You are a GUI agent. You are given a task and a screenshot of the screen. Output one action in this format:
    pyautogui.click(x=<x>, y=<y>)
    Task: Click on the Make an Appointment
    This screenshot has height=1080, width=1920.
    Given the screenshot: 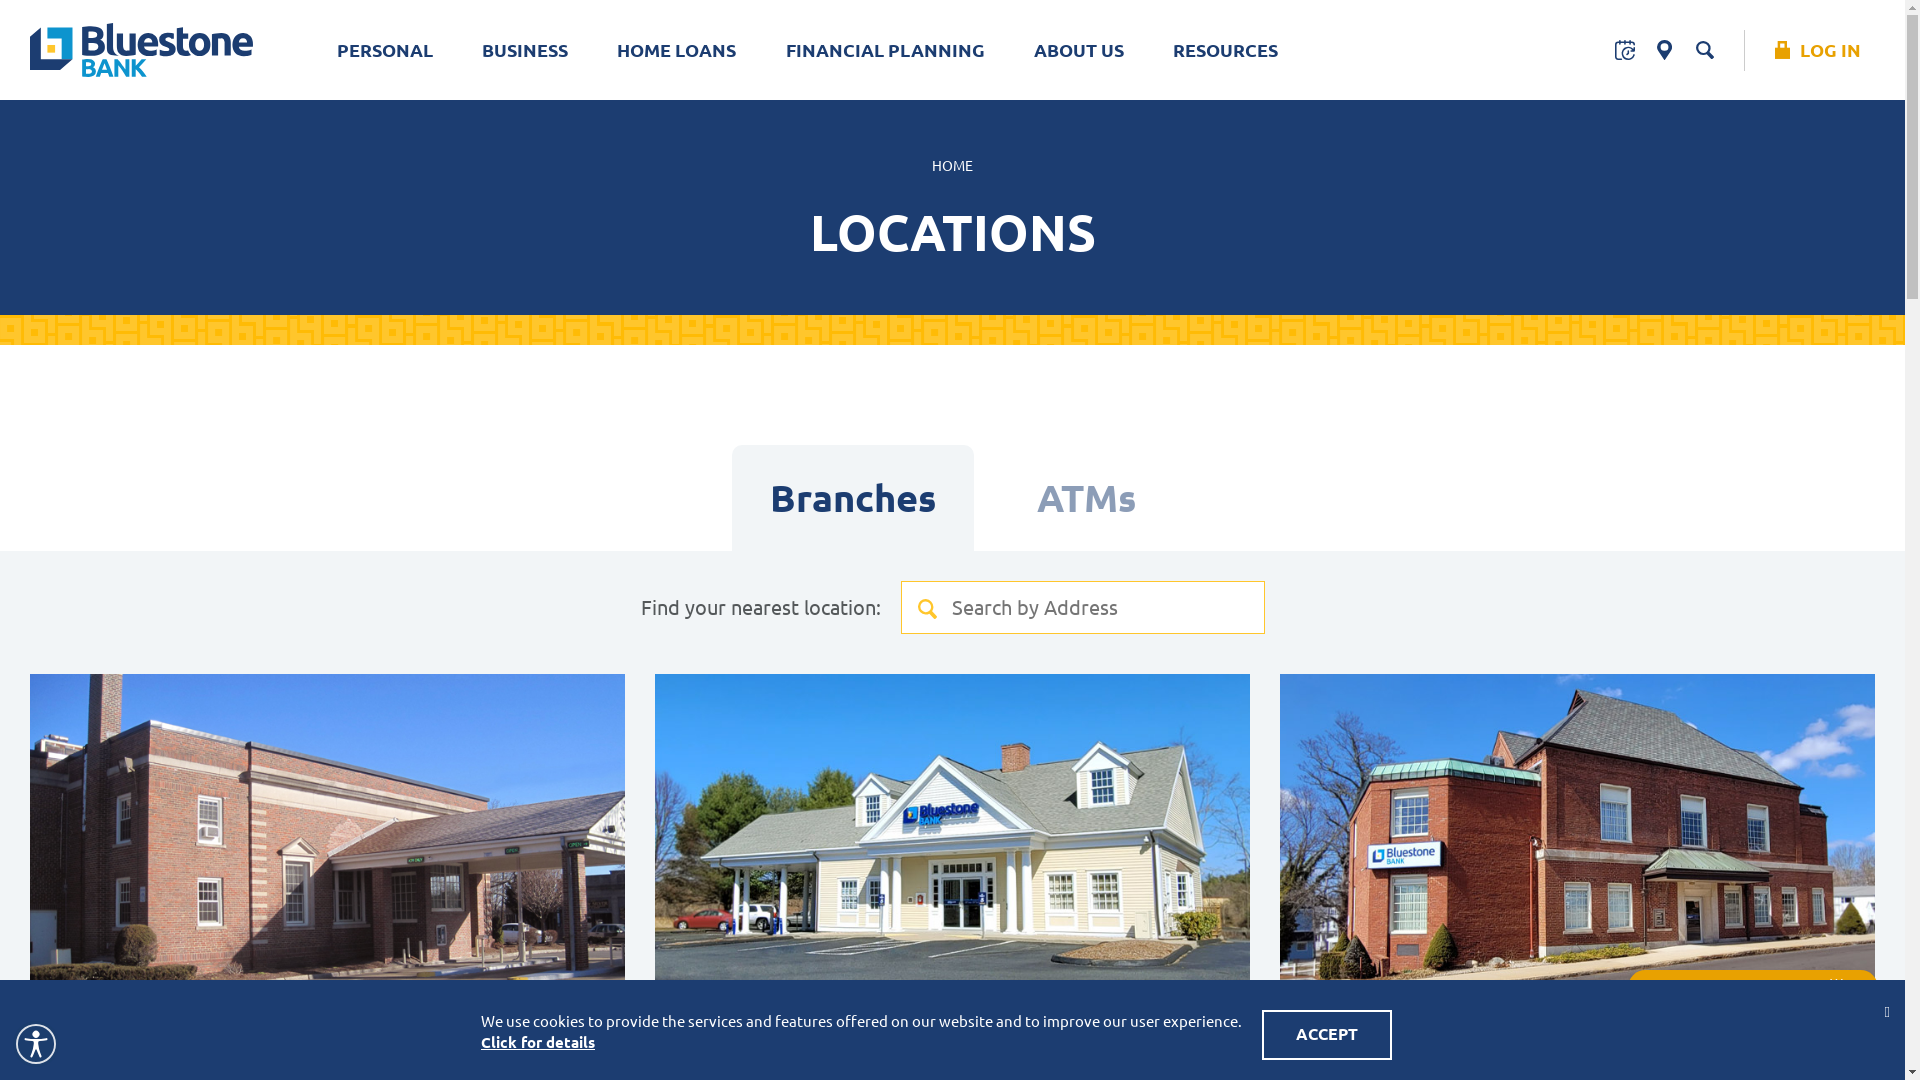 What is the action you would take?
    pyautogui.click(x=1625, y=50)
    